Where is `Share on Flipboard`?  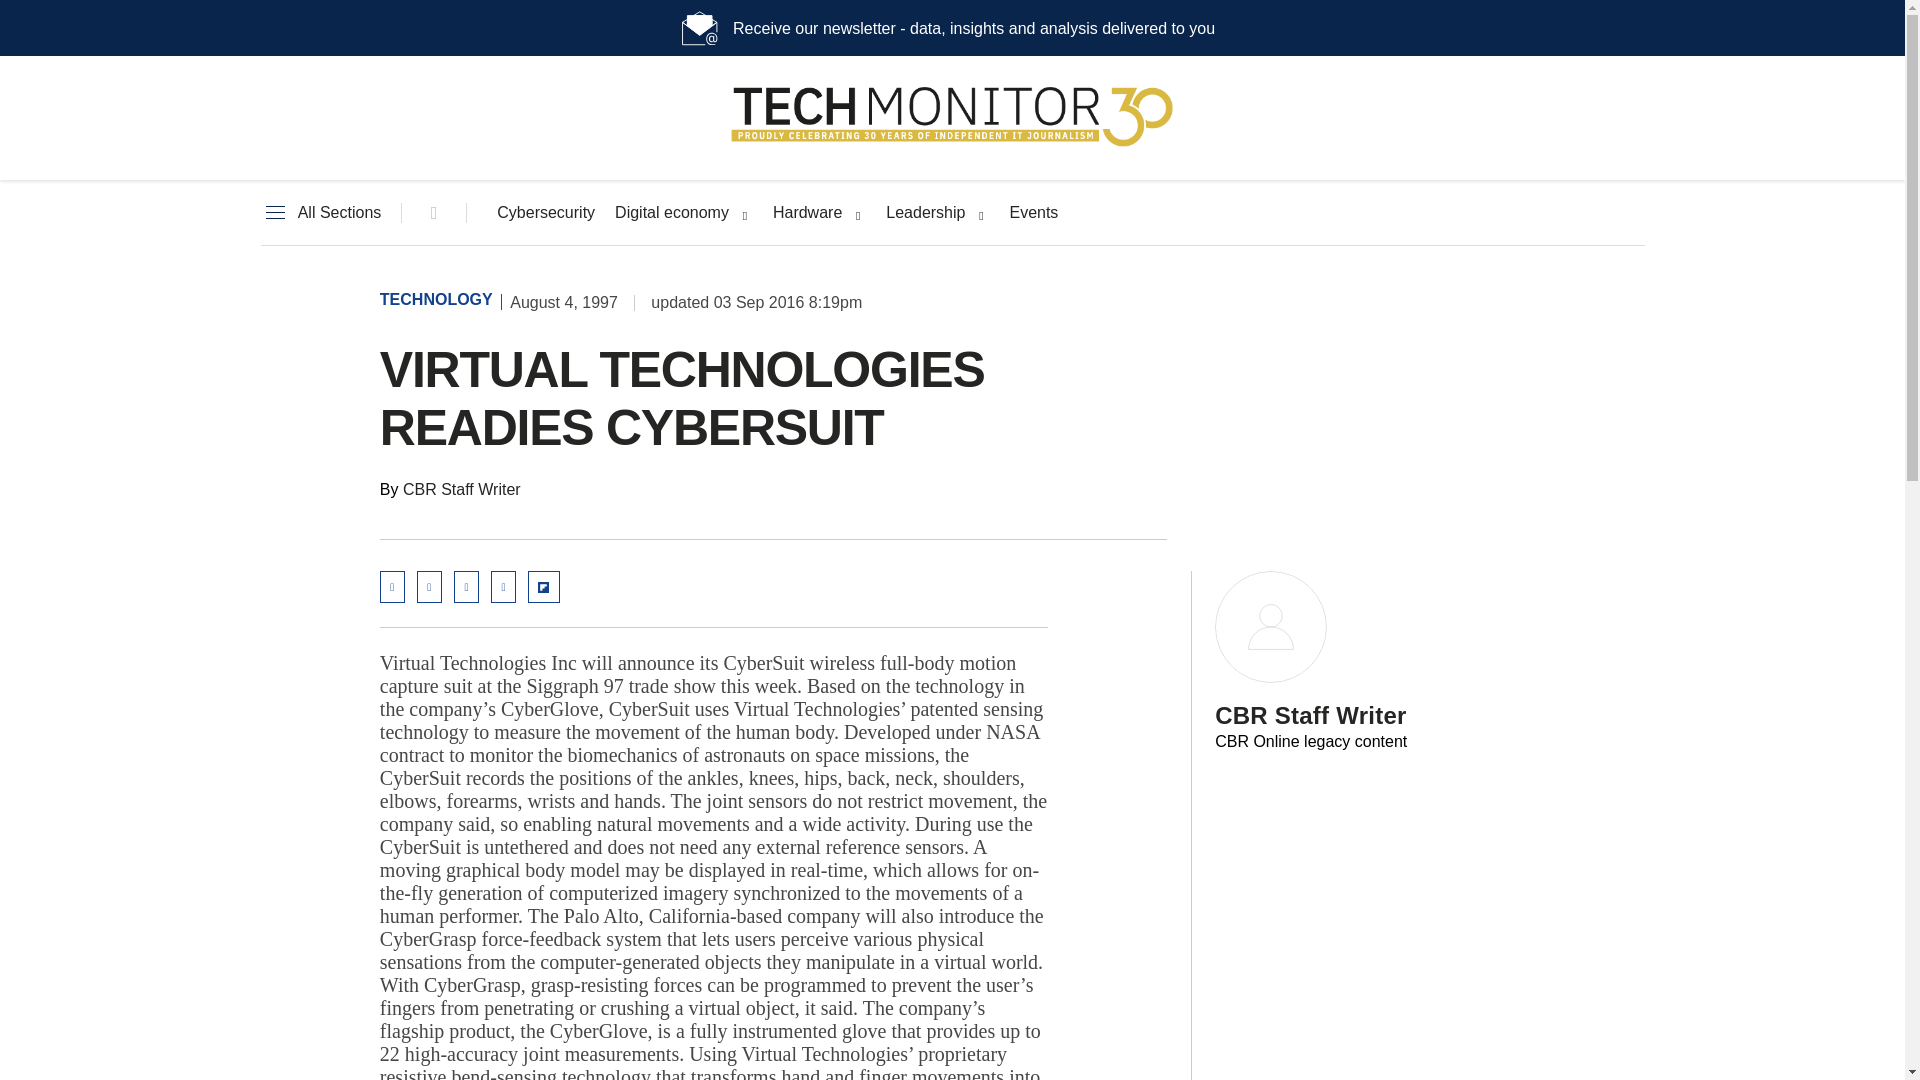
Share on Flipboard is located at coordinates (544, 586).